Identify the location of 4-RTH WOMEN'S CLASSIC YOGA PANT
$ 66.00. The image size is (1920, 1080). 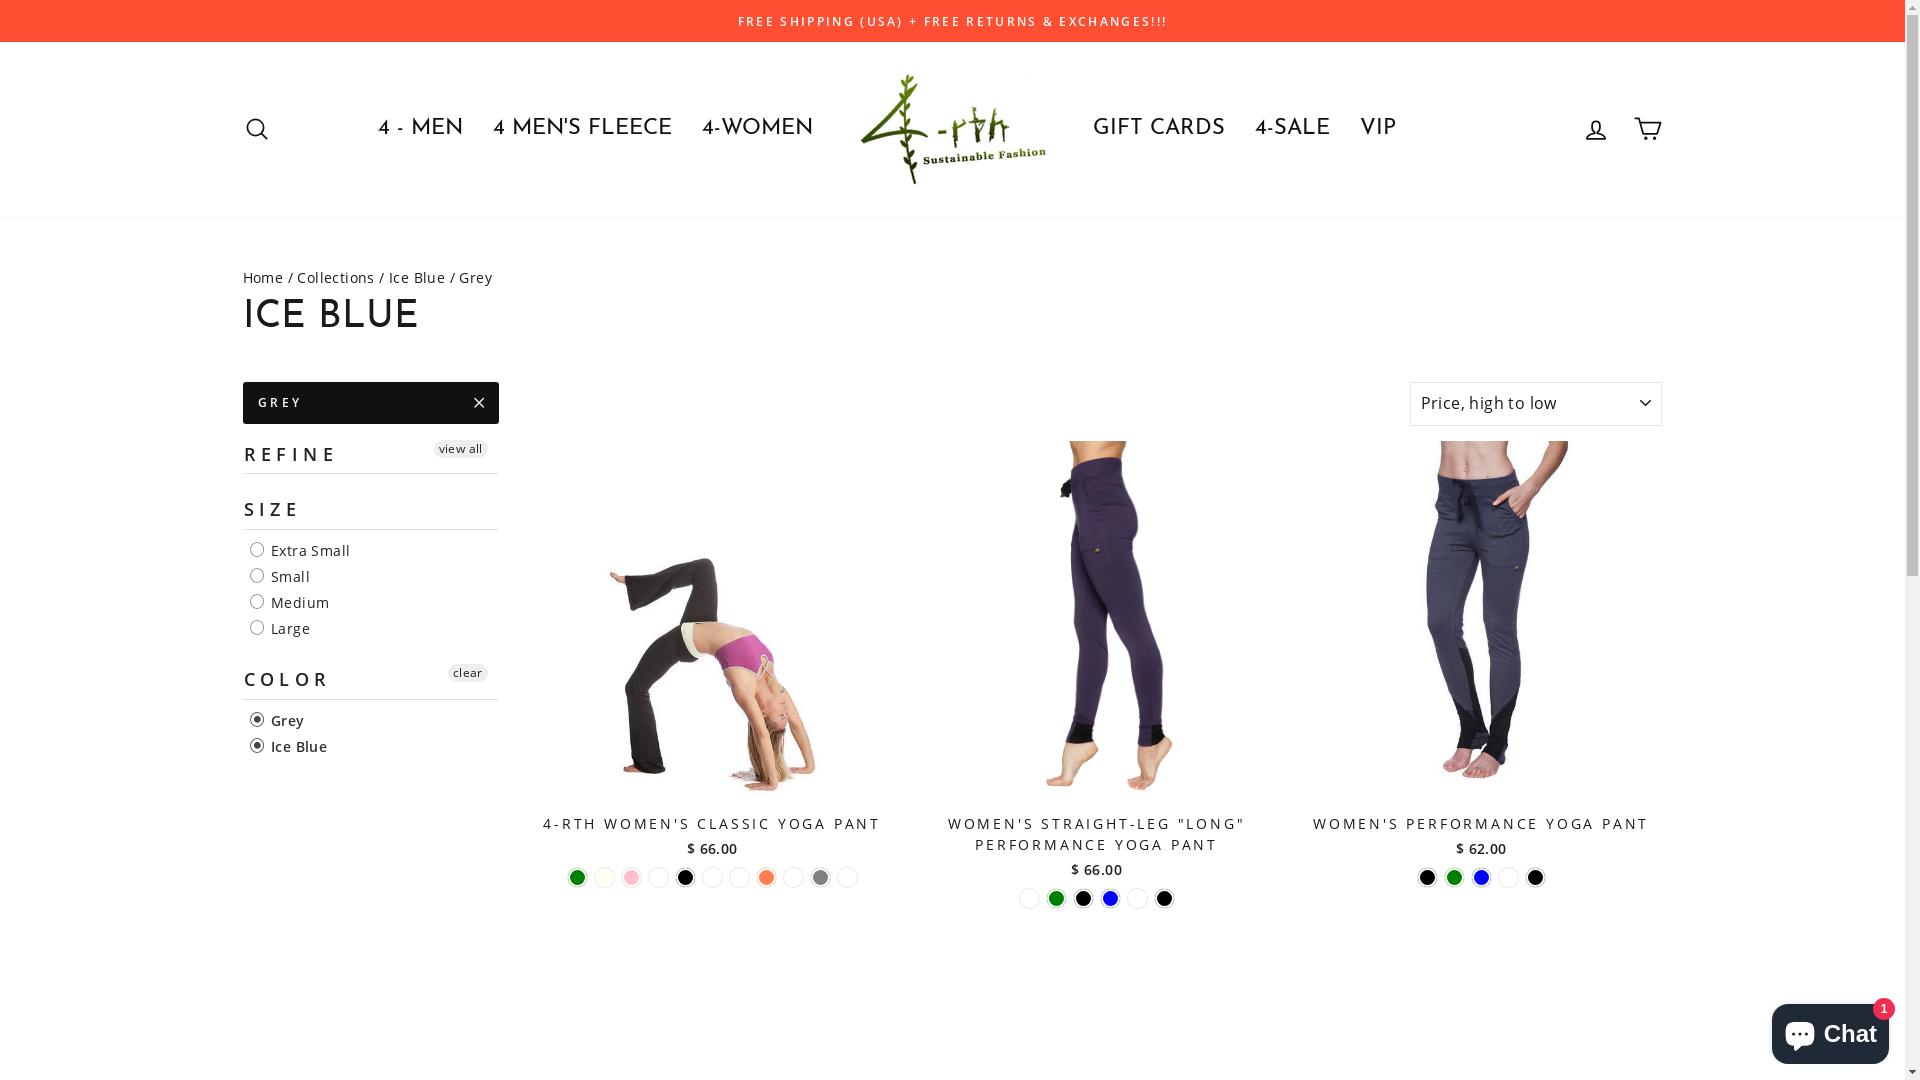
(712, 652).